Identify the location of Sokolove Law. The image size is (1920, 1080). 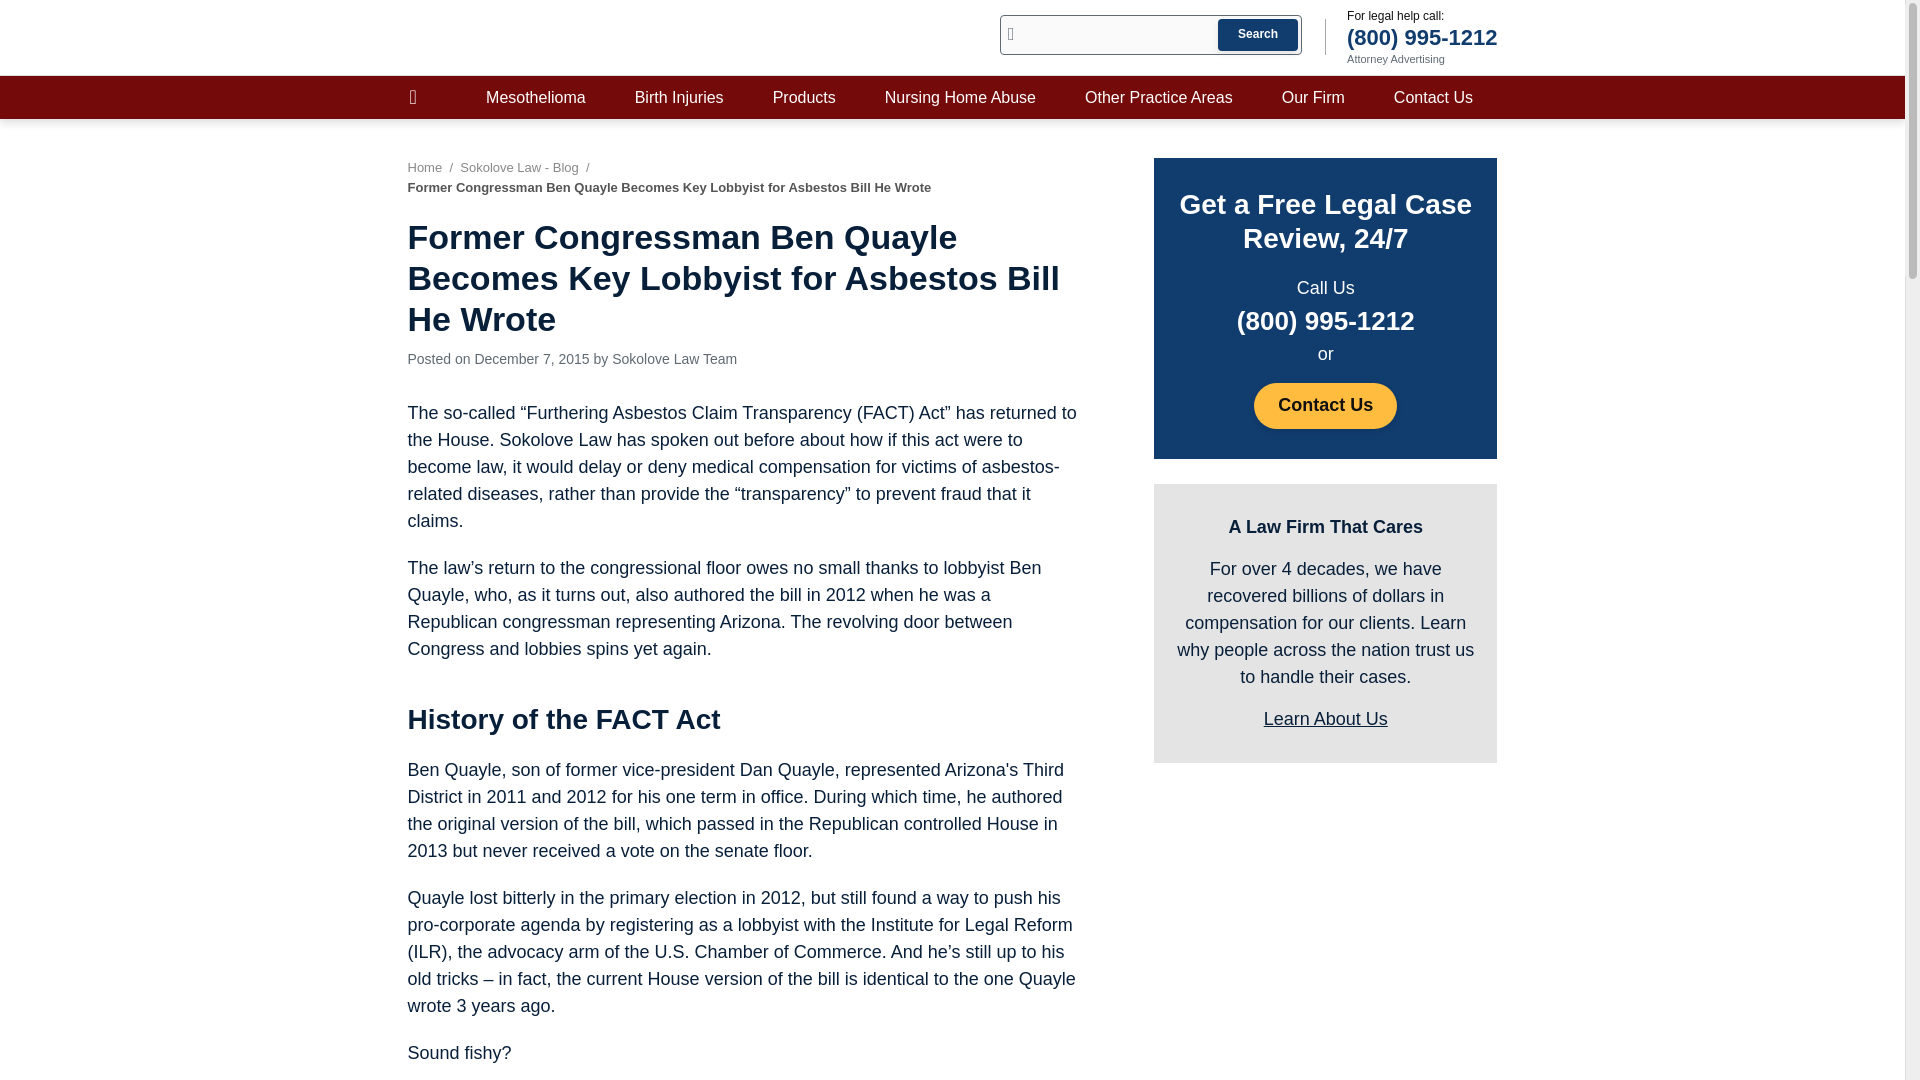
(532, 37).